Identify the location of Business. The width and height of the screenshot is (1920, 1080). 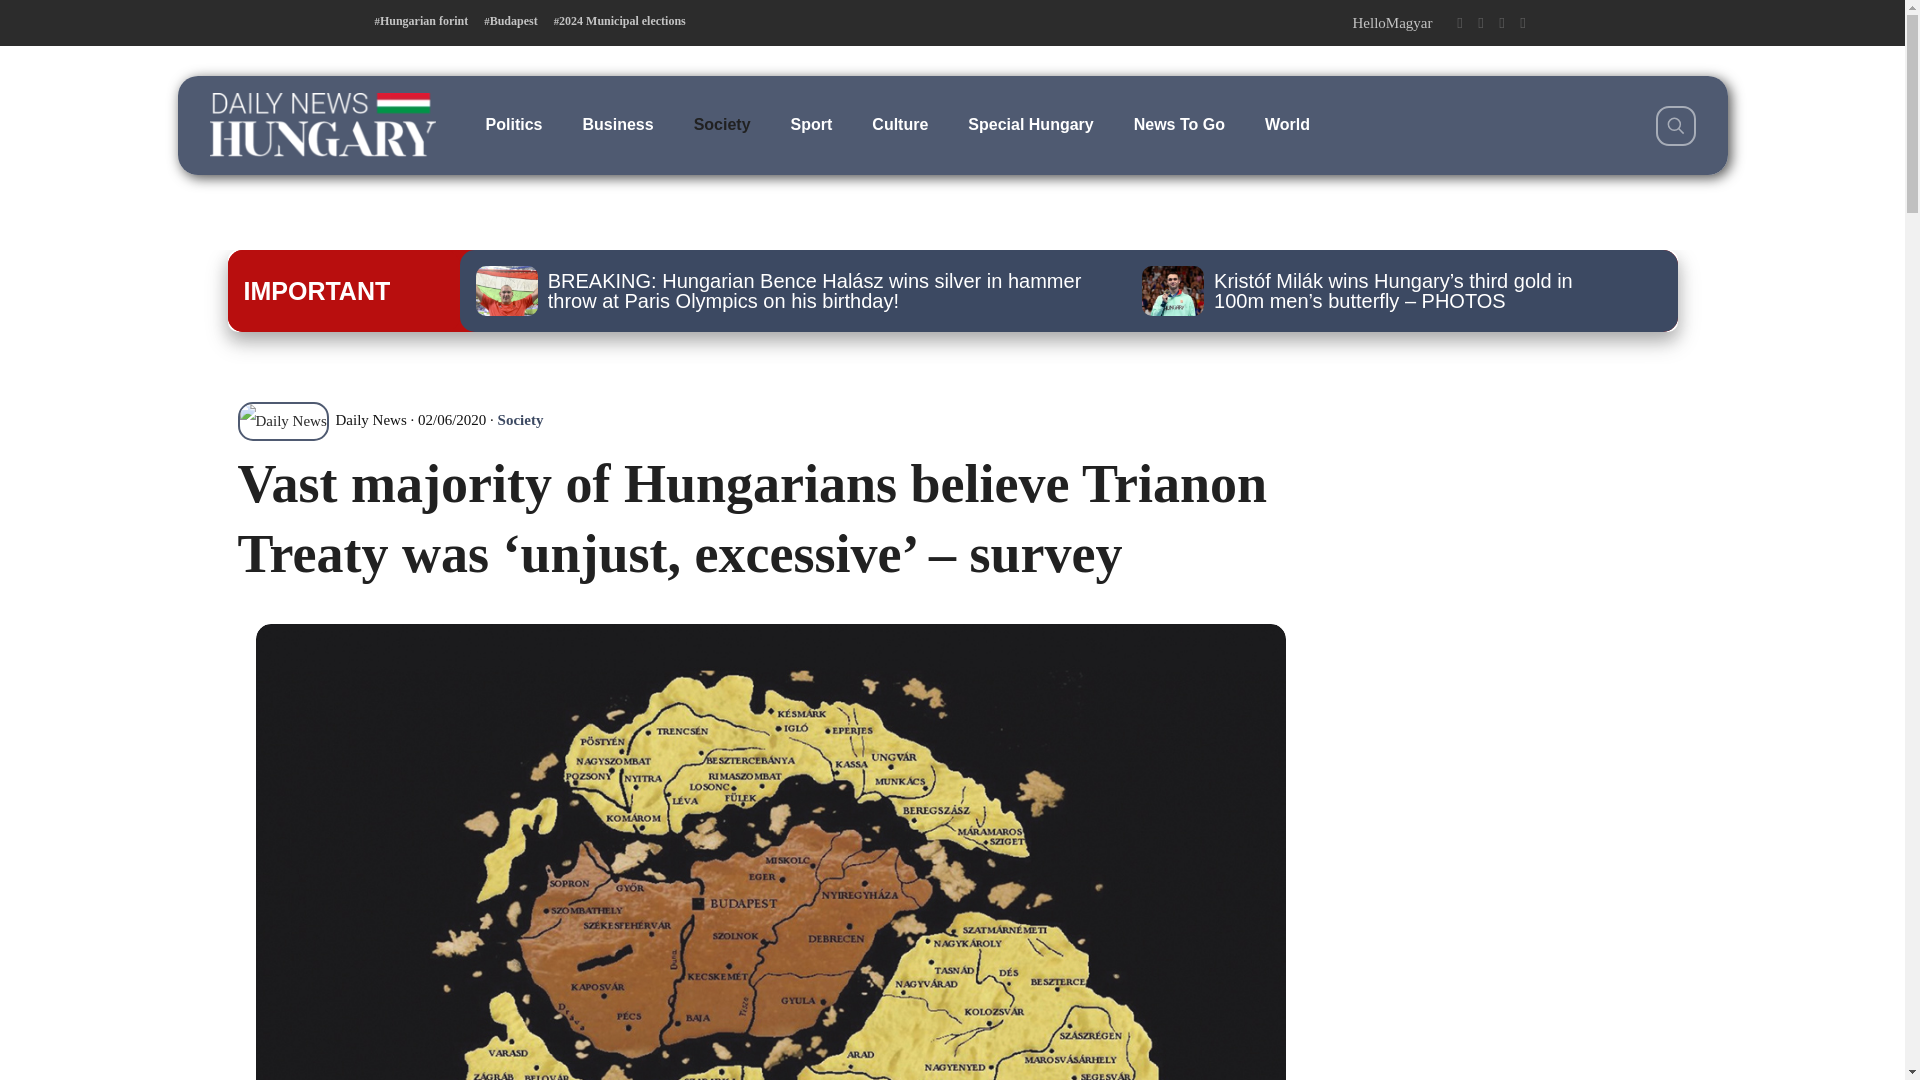
(618, 124).